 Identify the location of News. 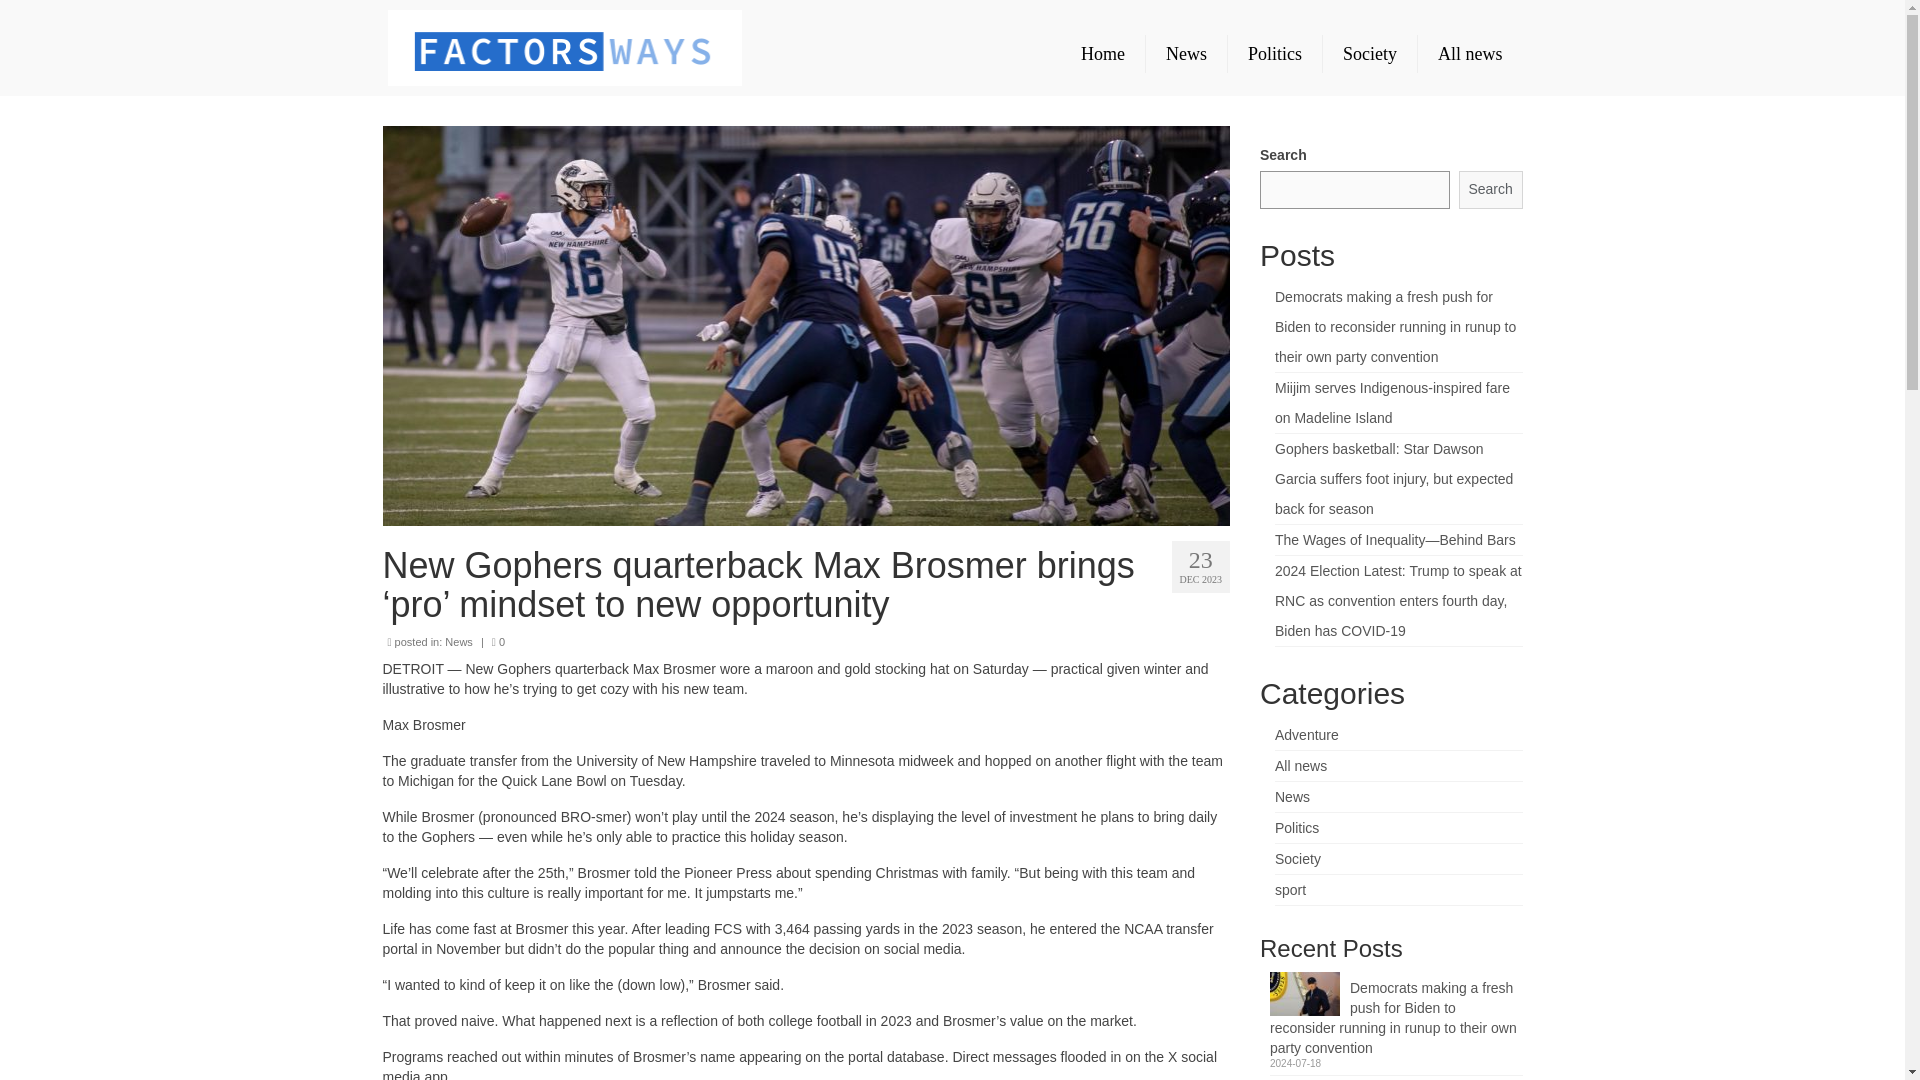
(1186, 54).